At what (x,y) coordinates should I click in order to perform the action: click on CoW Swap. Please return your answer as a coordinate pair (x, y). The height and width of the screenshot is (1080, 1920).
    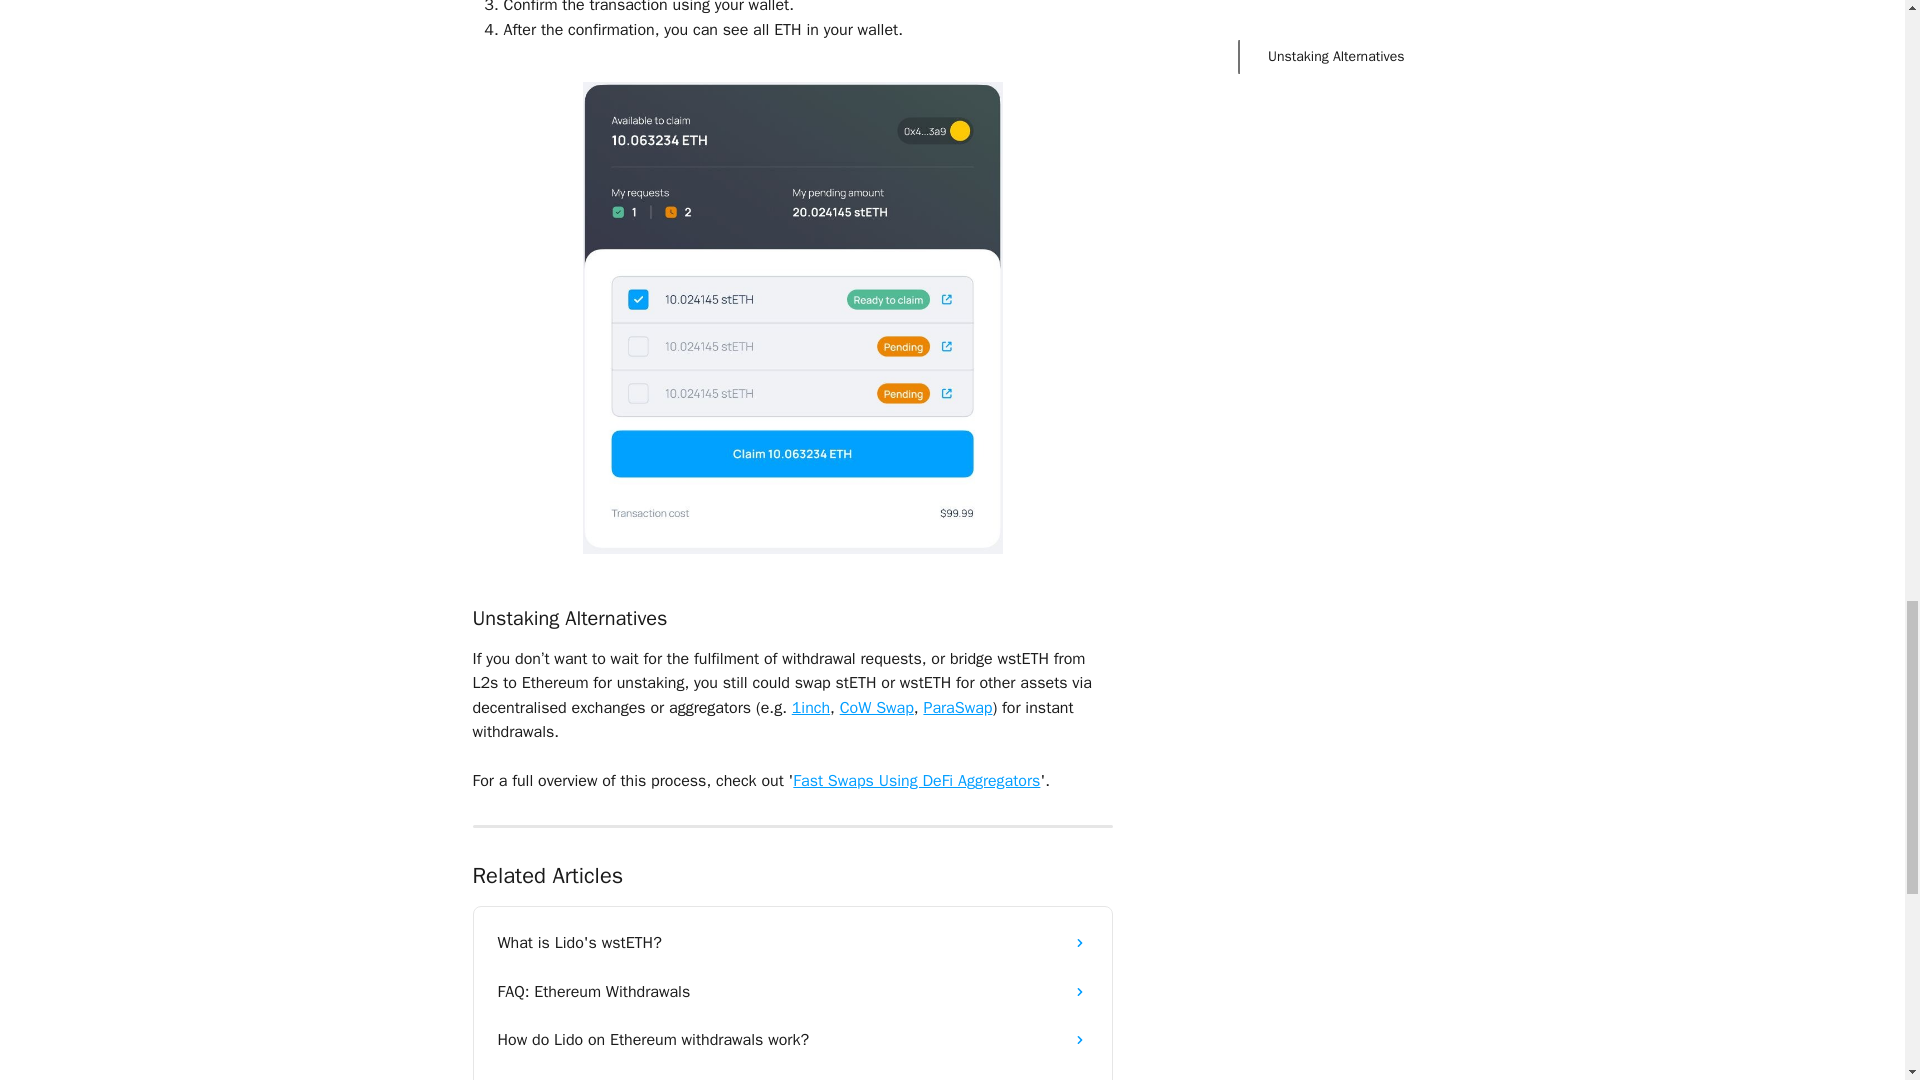
    Looking at the image, I should click on (876, 708).